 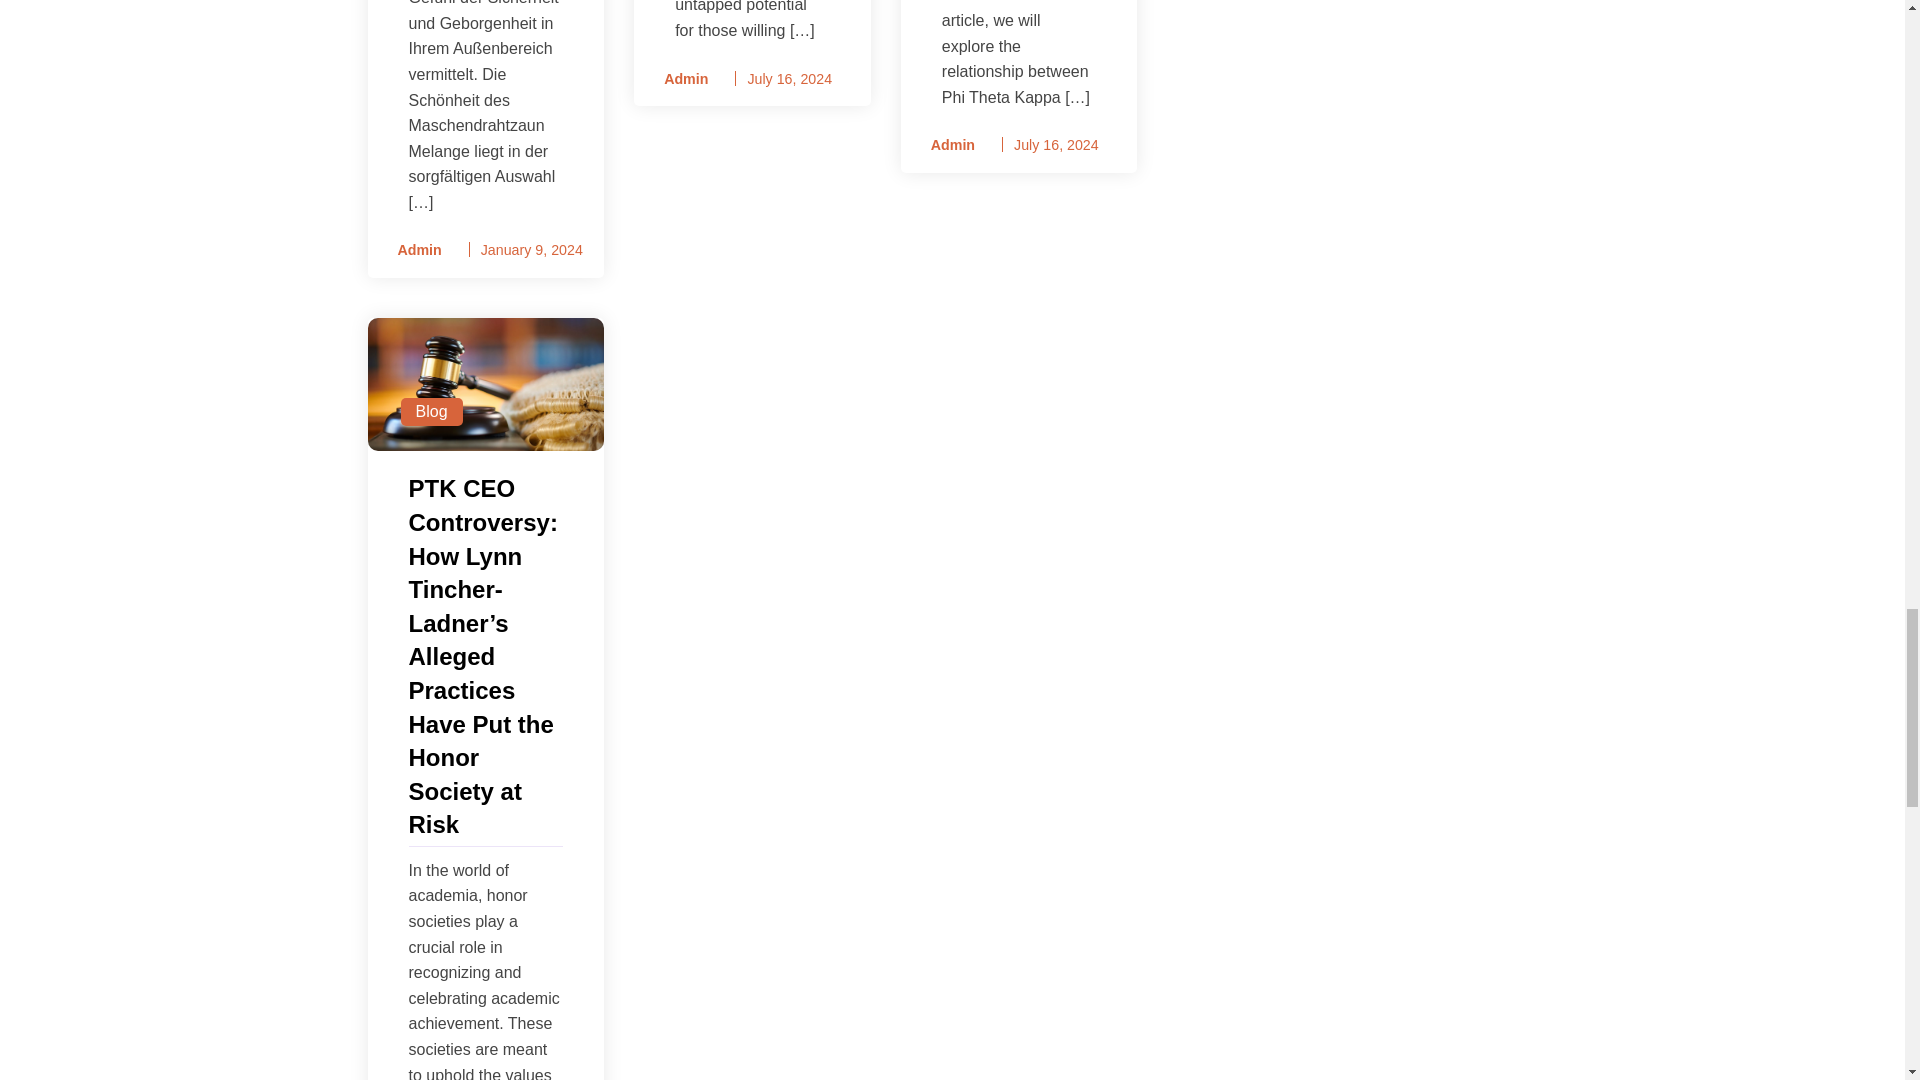 What do you see at coordinates (788, 79) in the screenshot?
I see `July 16, 2024` at bounding box center [788, 79].